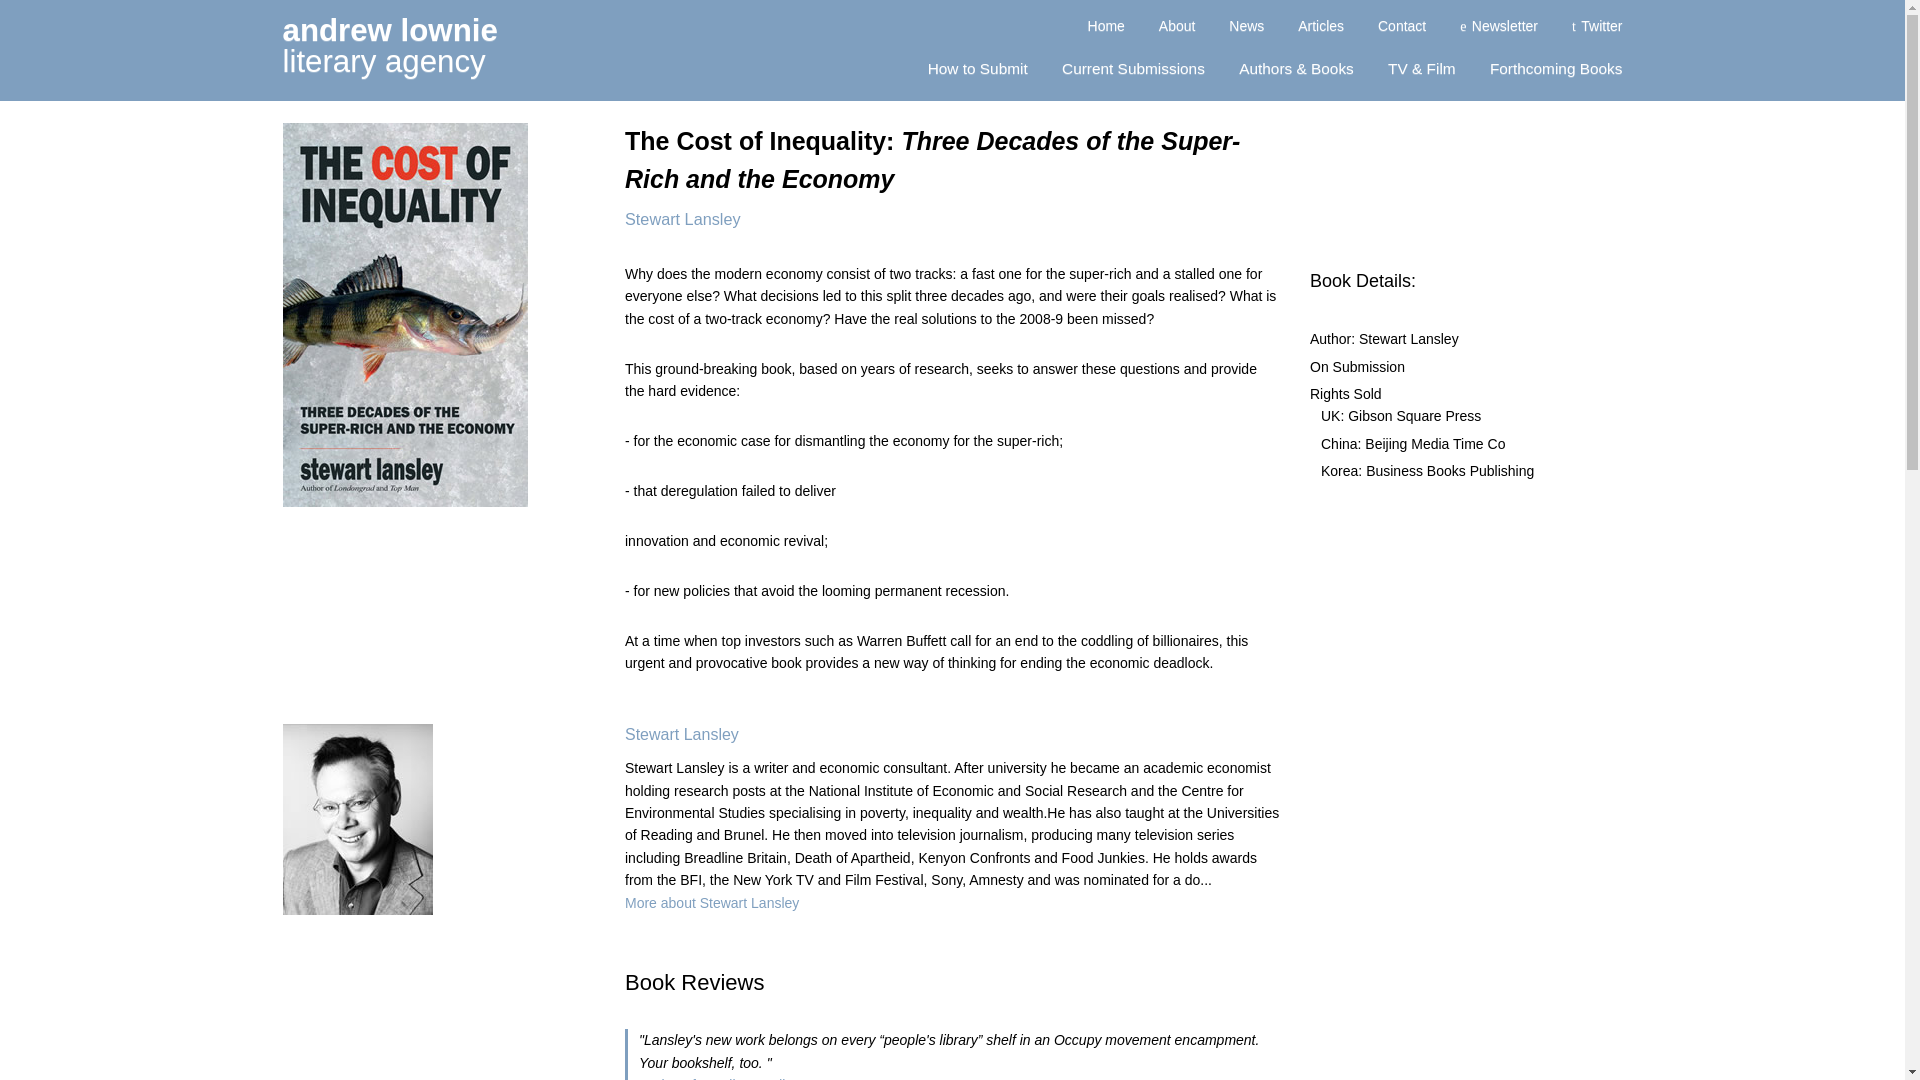  Describe the element at coordinates (682, 734) in the screenshot. I see `Contact` at that location.